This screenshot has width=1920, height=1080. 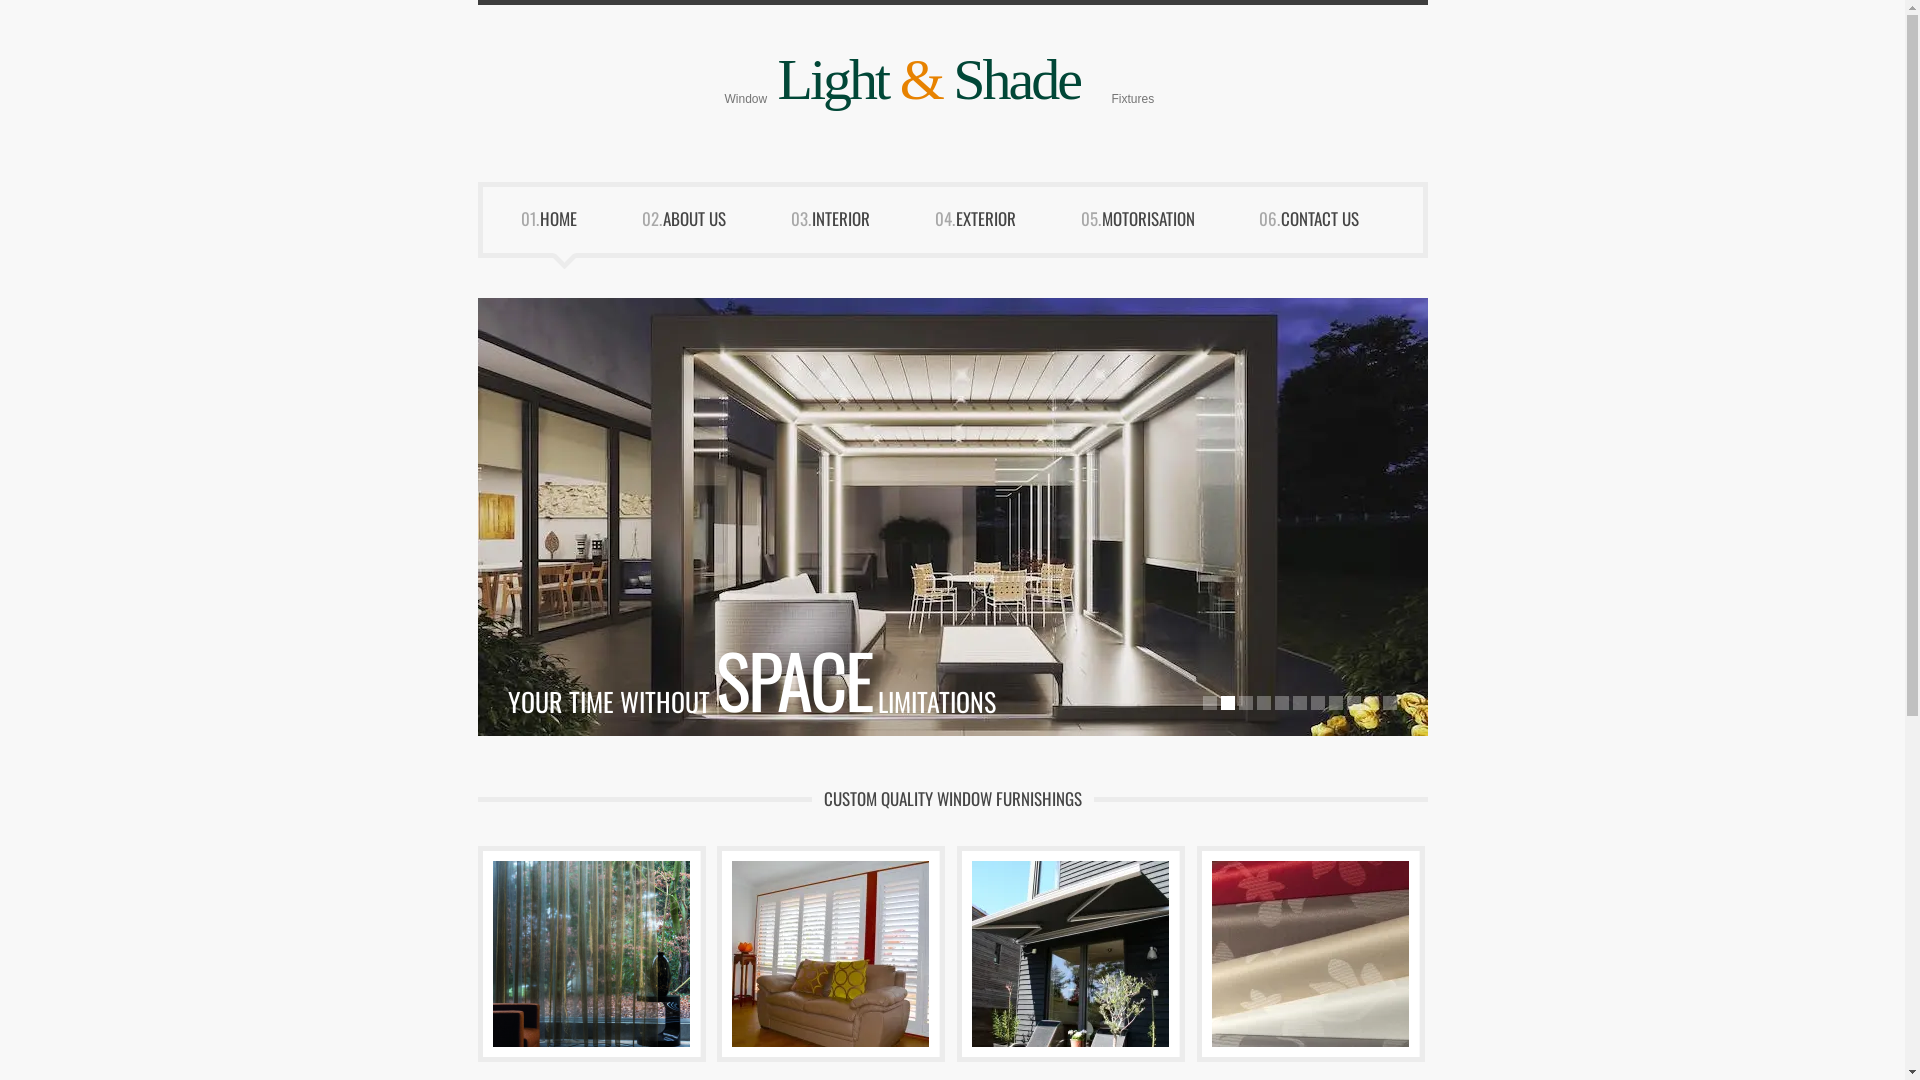 I want to click on 6, so click(x=1299, y=703).